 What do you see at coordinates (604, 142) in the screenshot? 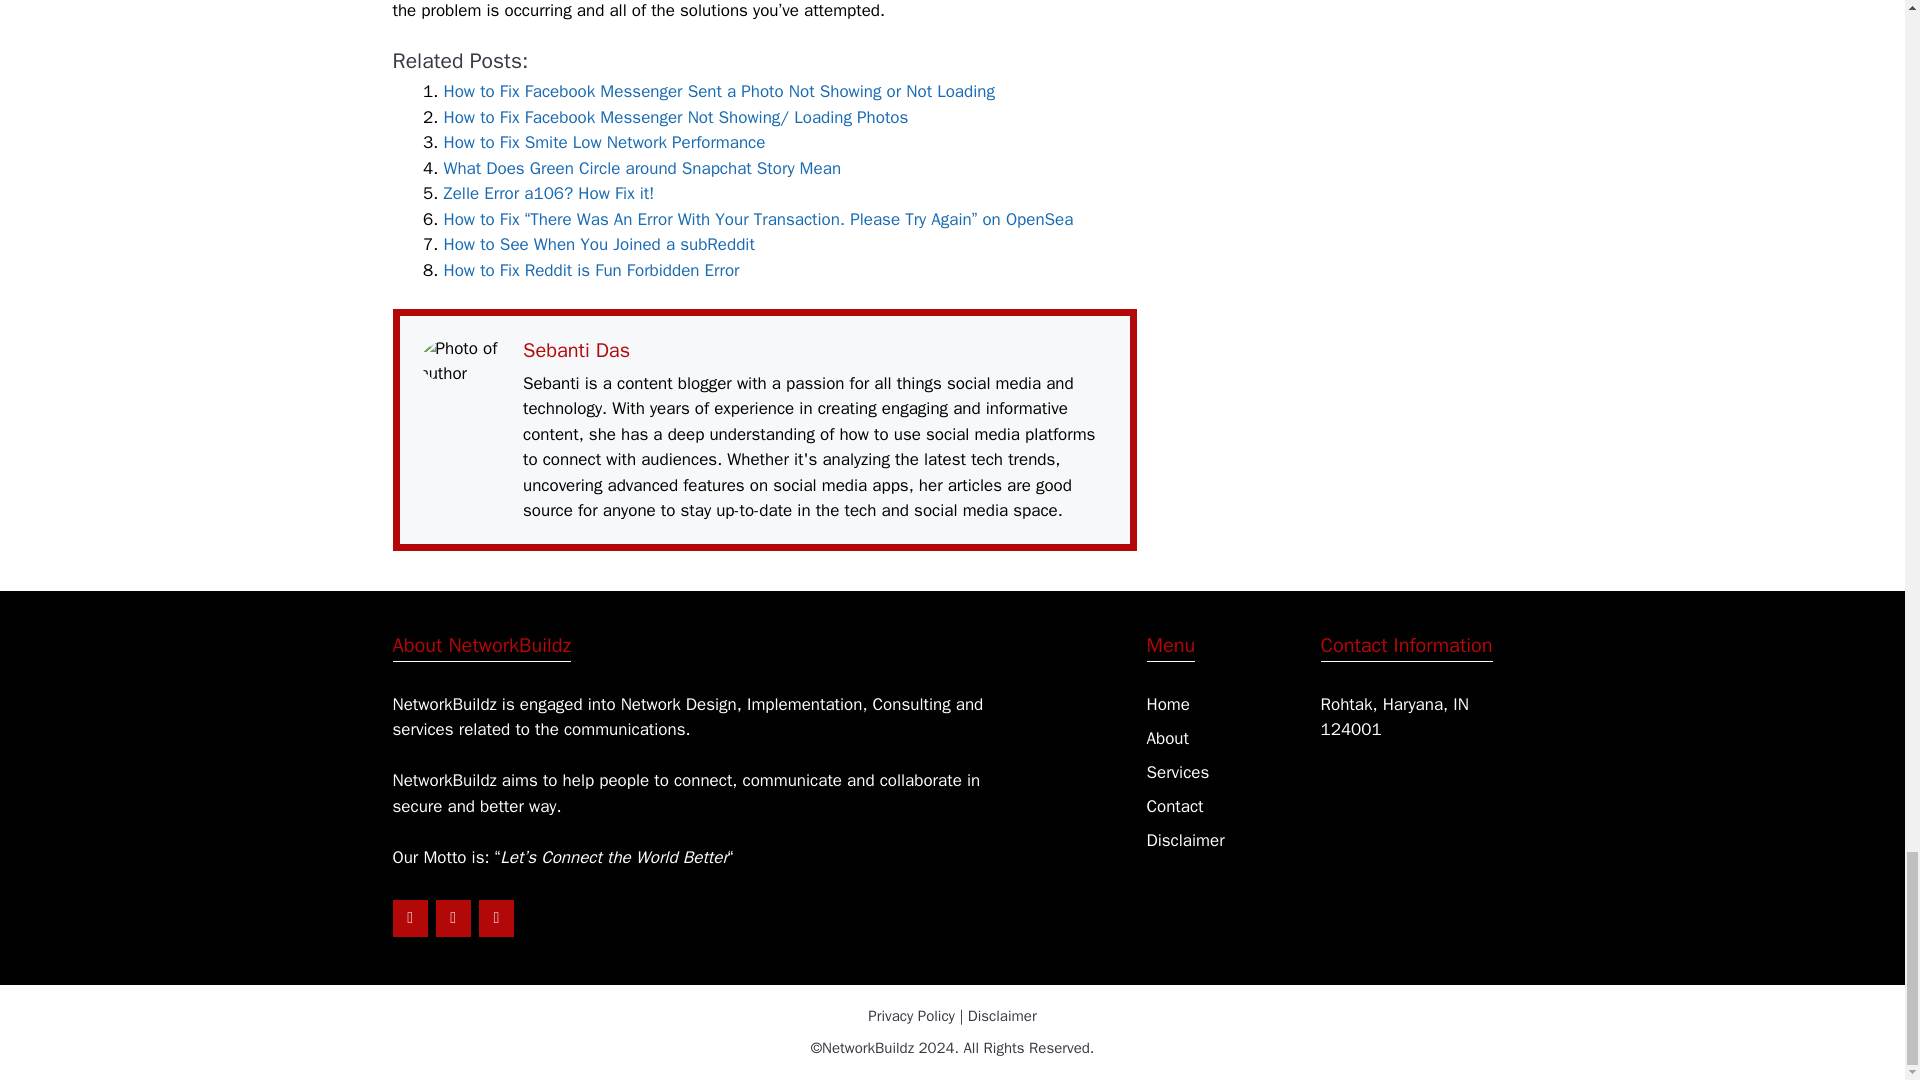
I see `How to Fix Smite Low Network Performance` at bounding box center [604, 142].